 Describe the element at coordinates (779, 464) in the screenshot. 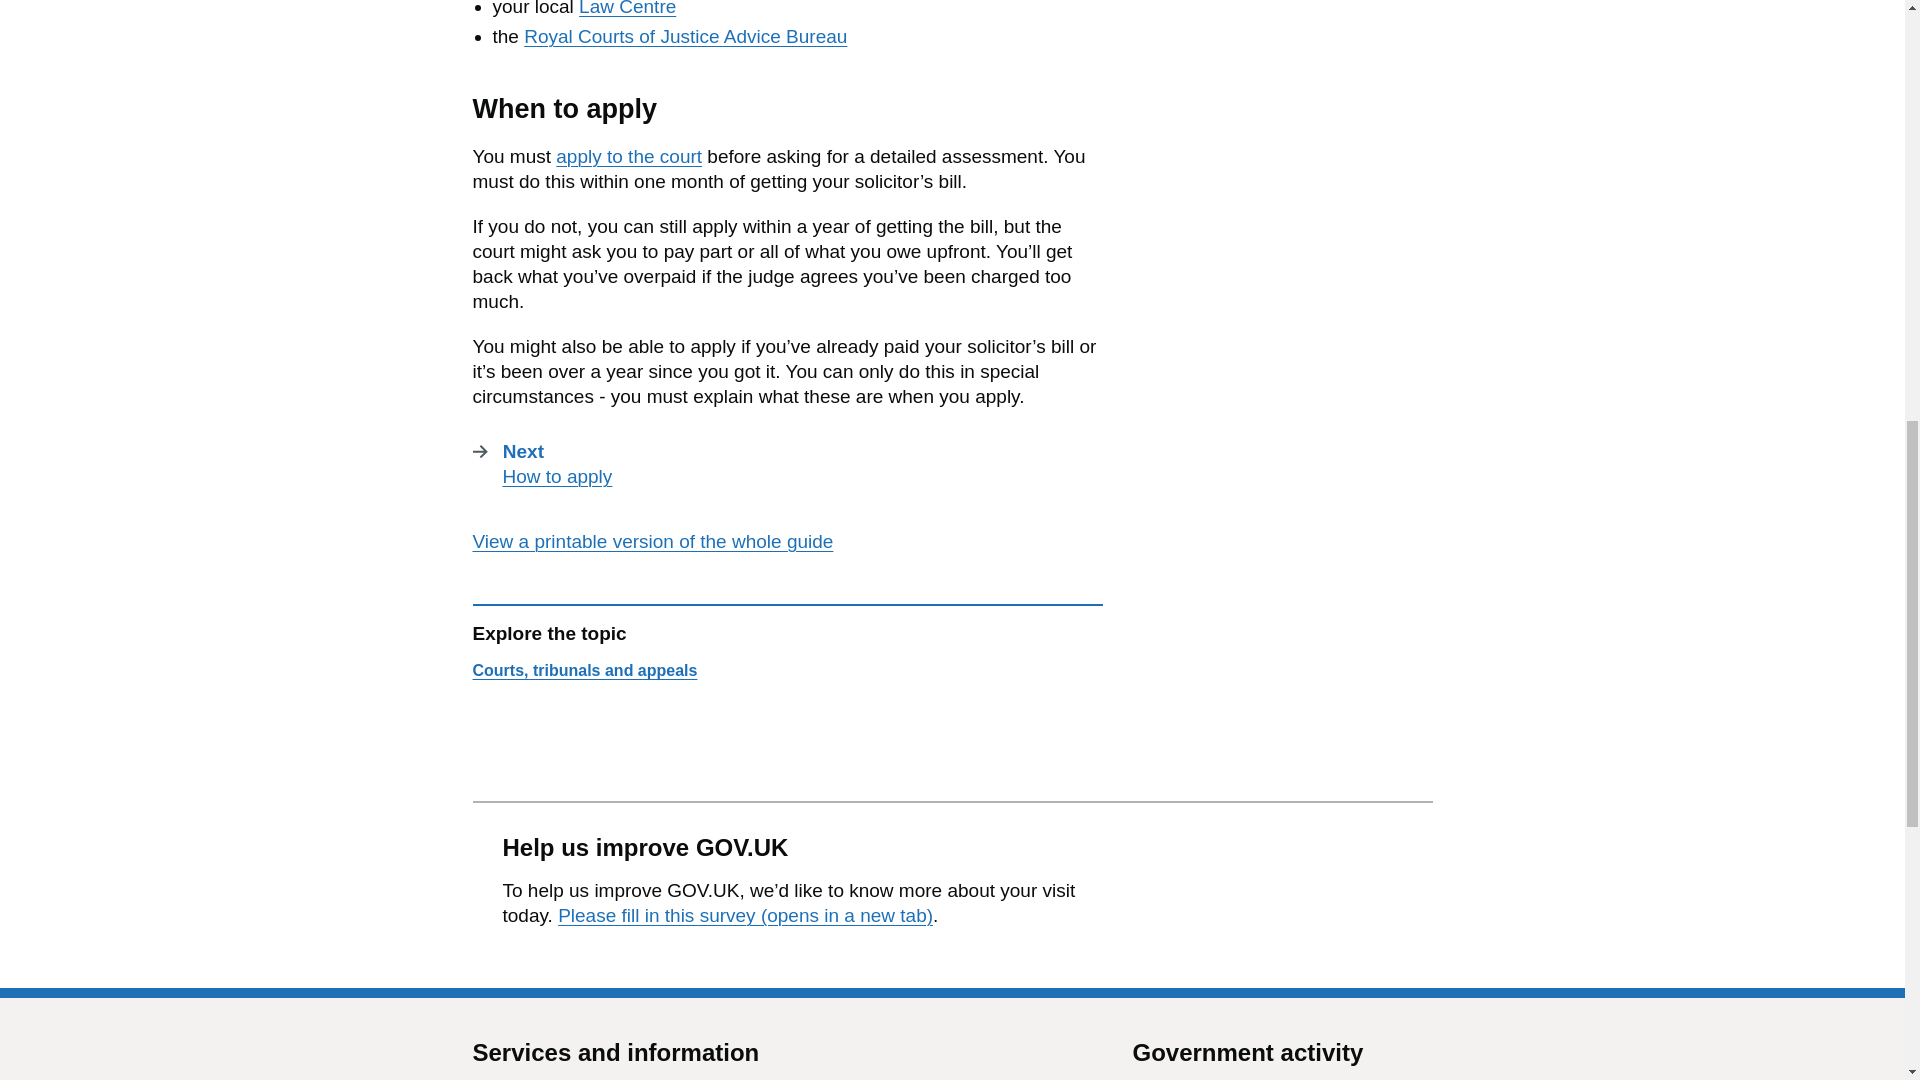

I see `Royal Courts of Justice Advice Bureau` at that location.